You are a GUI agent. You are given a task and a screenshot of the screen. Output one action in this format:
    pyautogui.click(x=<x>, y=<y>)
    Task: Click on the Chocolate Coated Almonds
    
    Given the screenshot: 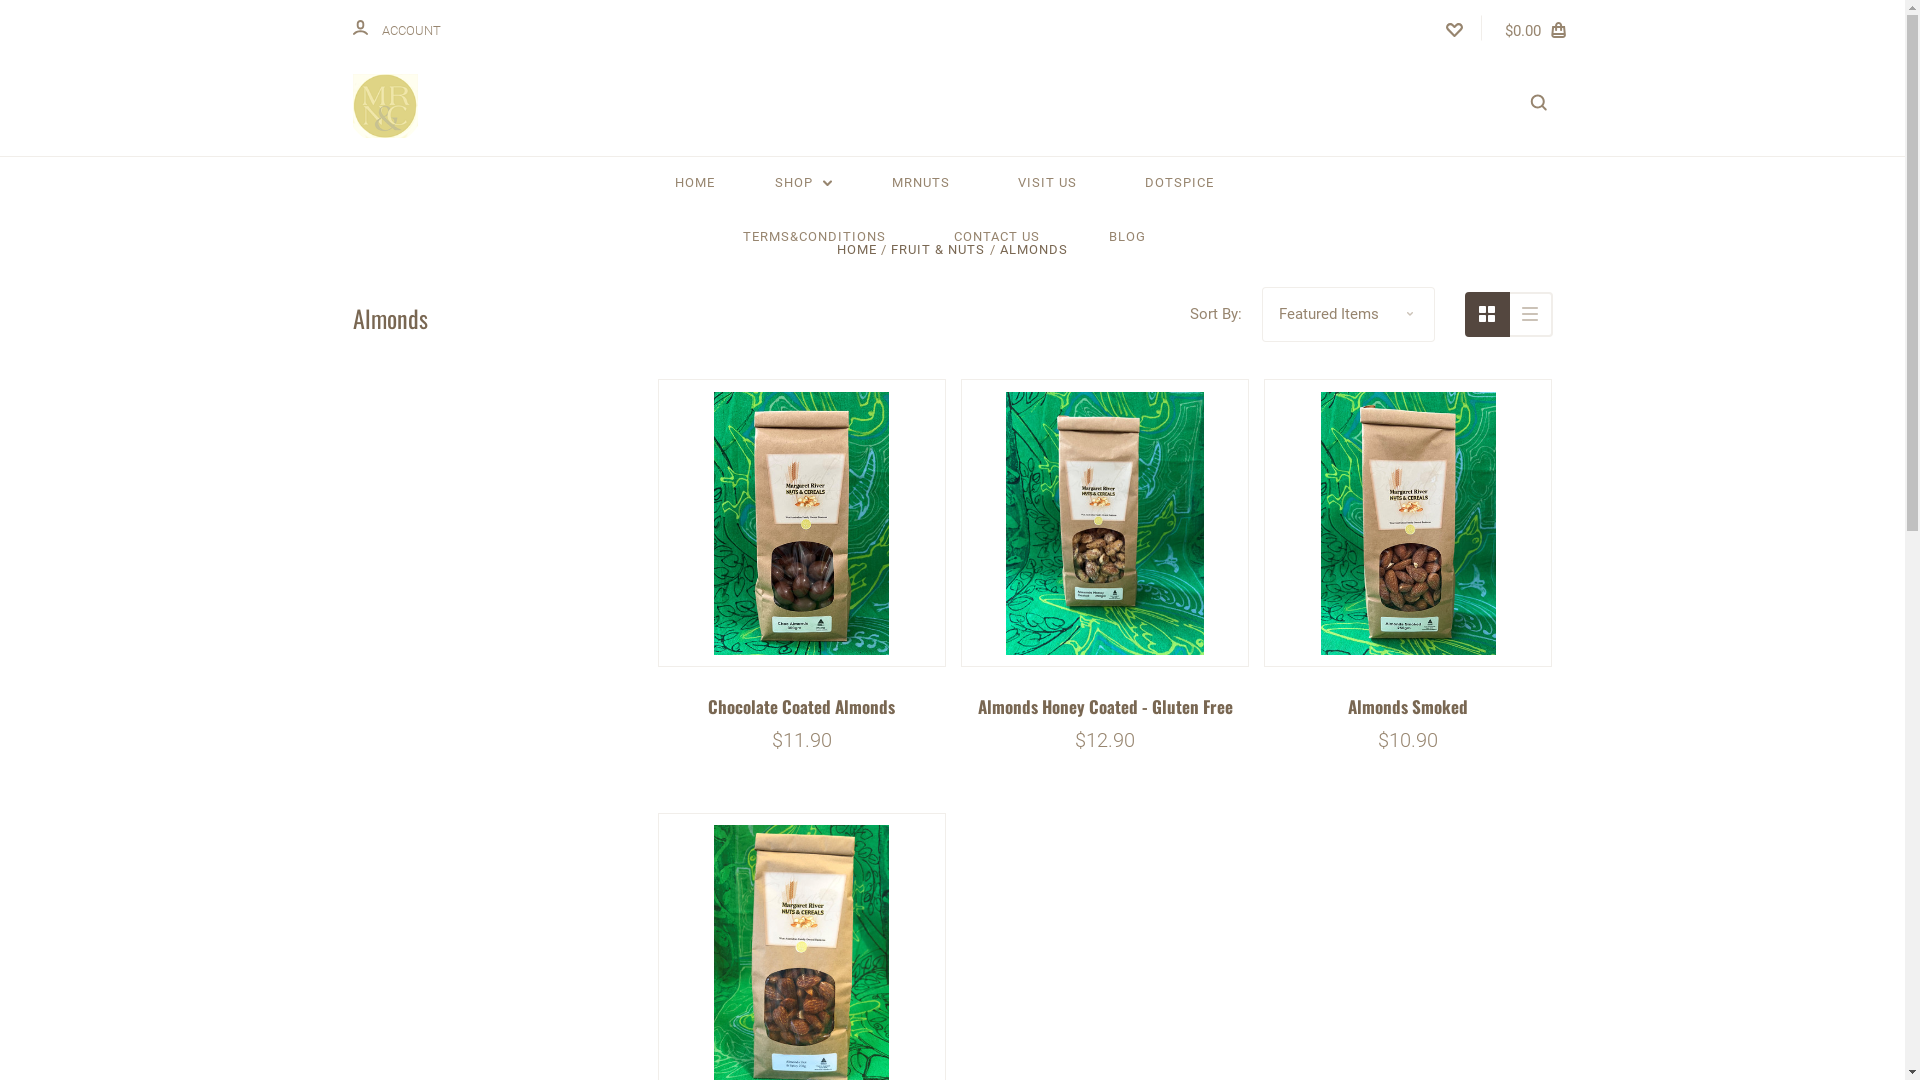 What is the action you would take?
    pyautogui.click(x=802, y=523)
    